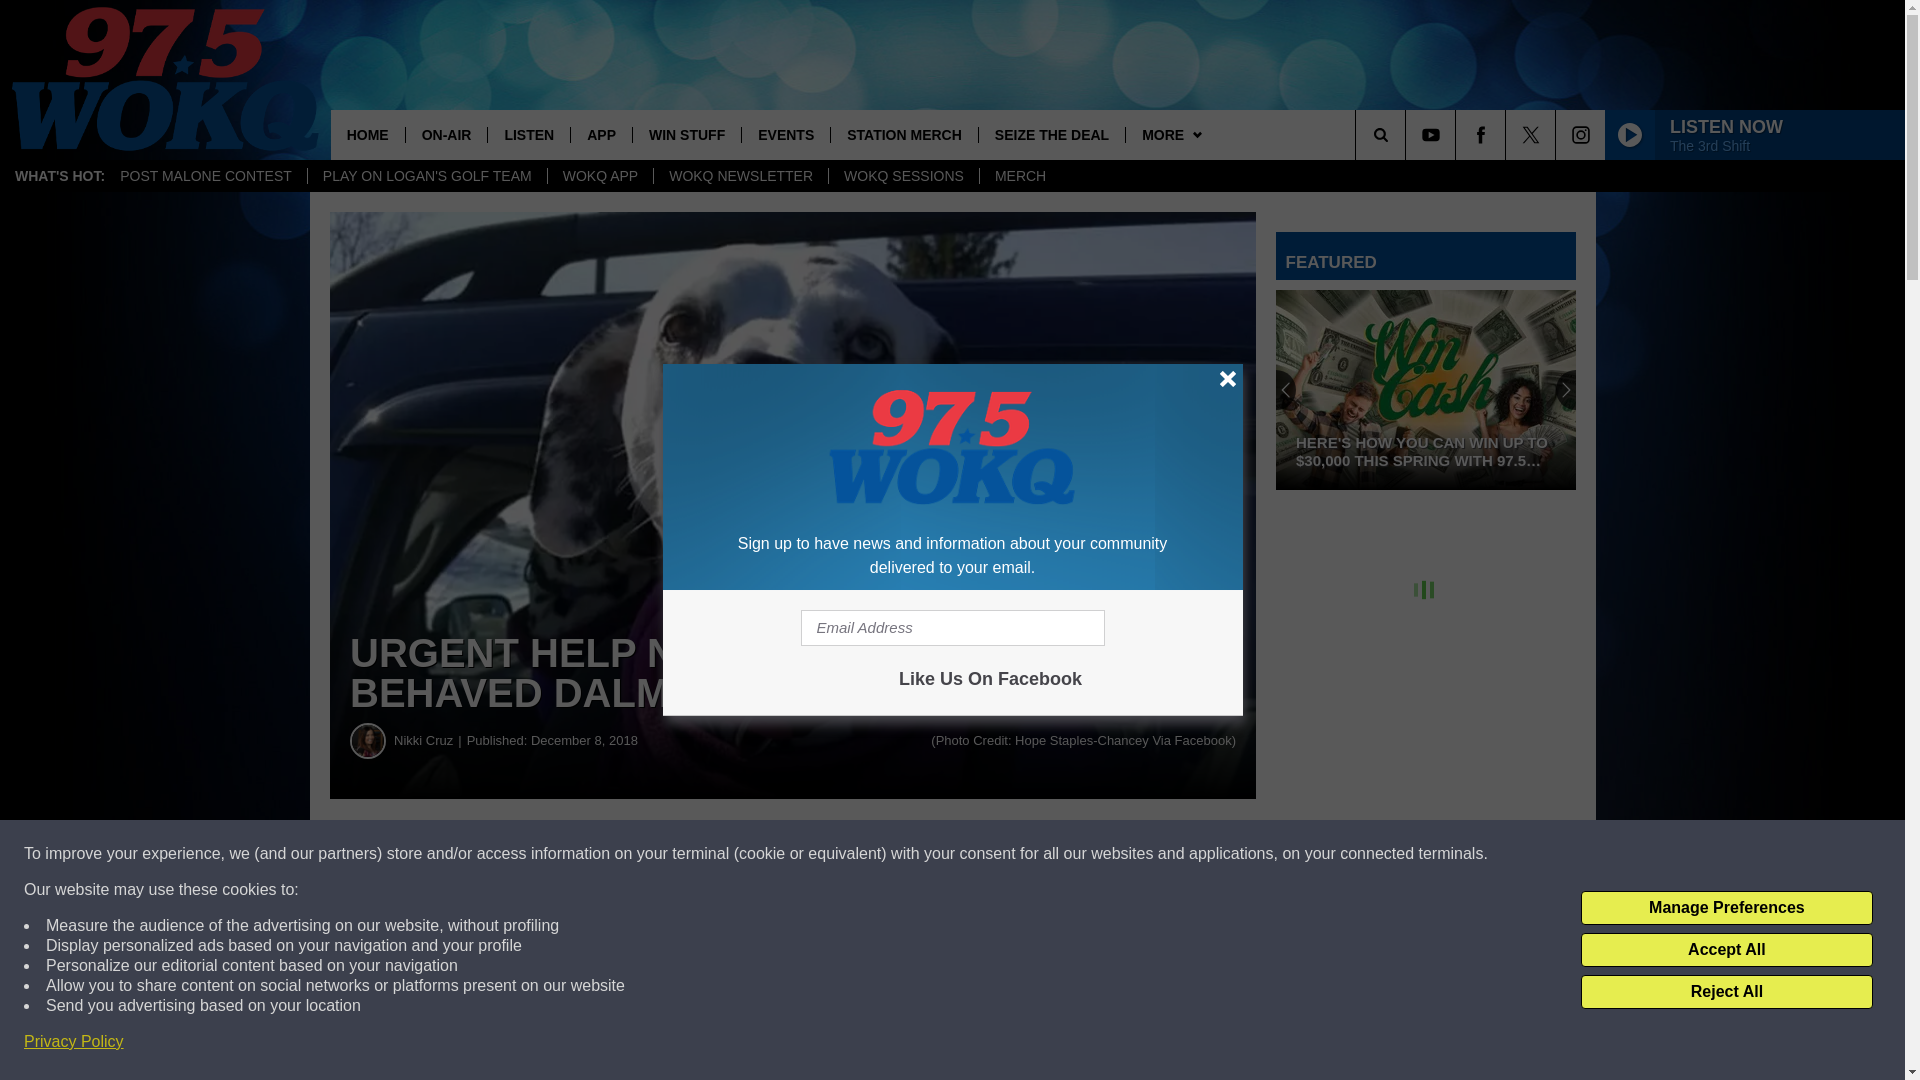  Describe the element at coordinates (600, 176) in the screenshot. I see `WOKQ APP` at that location.